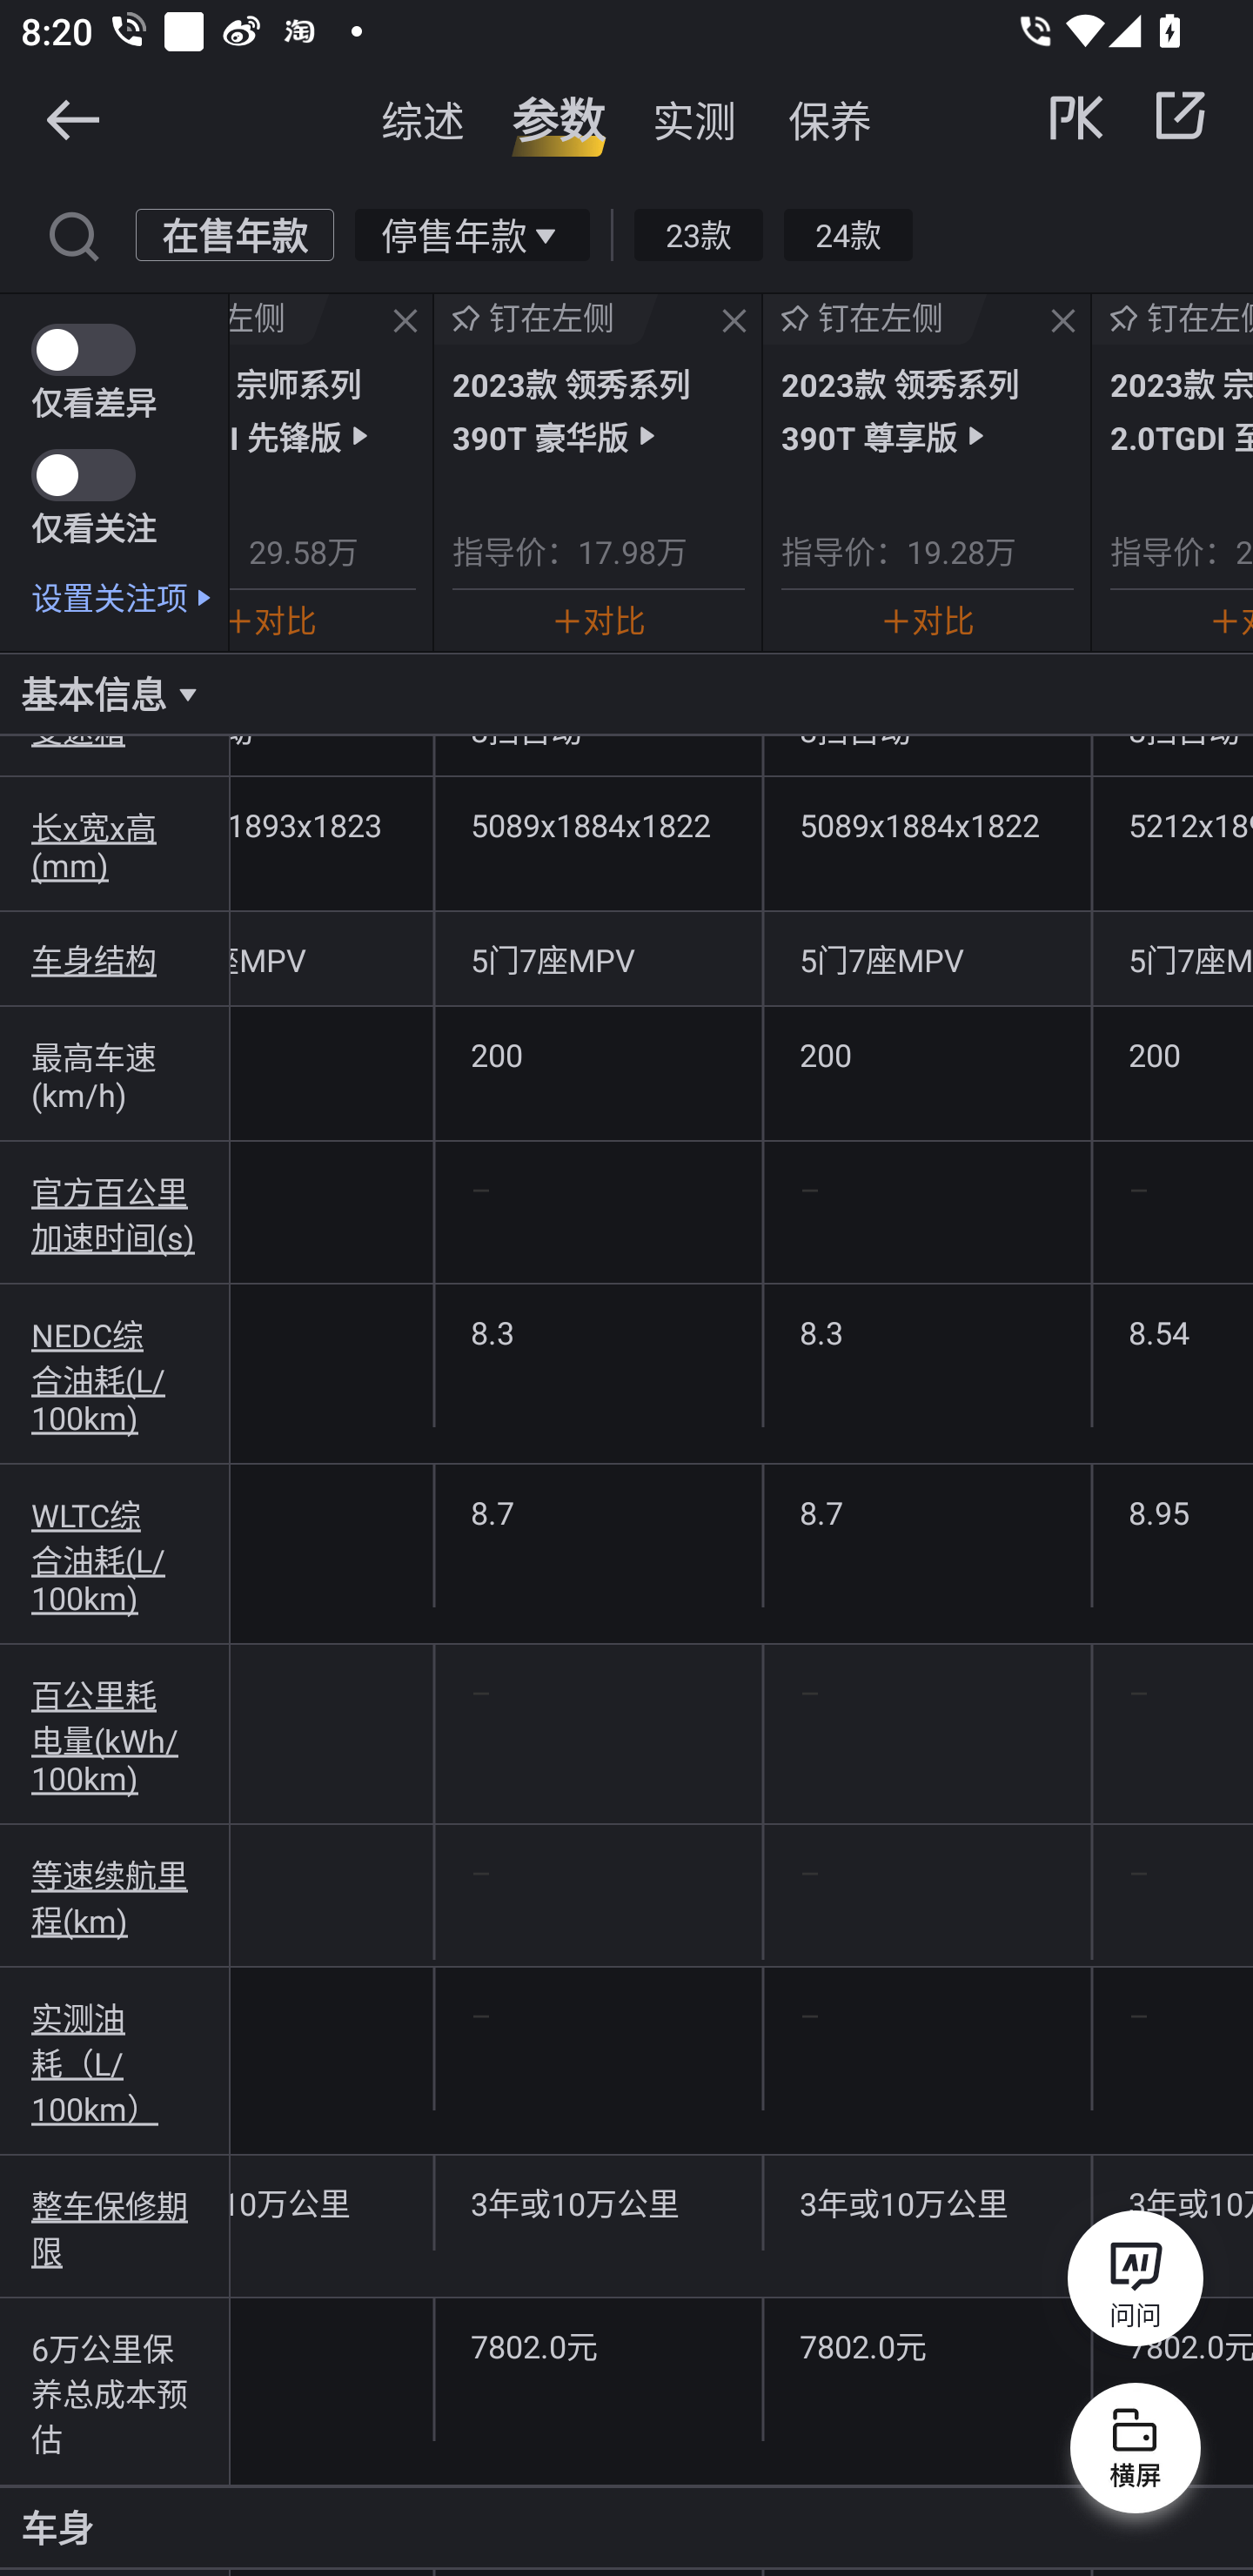 Image resolution: width=1253 pixels, height=2576 pixels. Describe the element at coordinates (874, 319) in the screenshot. I see ` 钉在左侧` at that location.